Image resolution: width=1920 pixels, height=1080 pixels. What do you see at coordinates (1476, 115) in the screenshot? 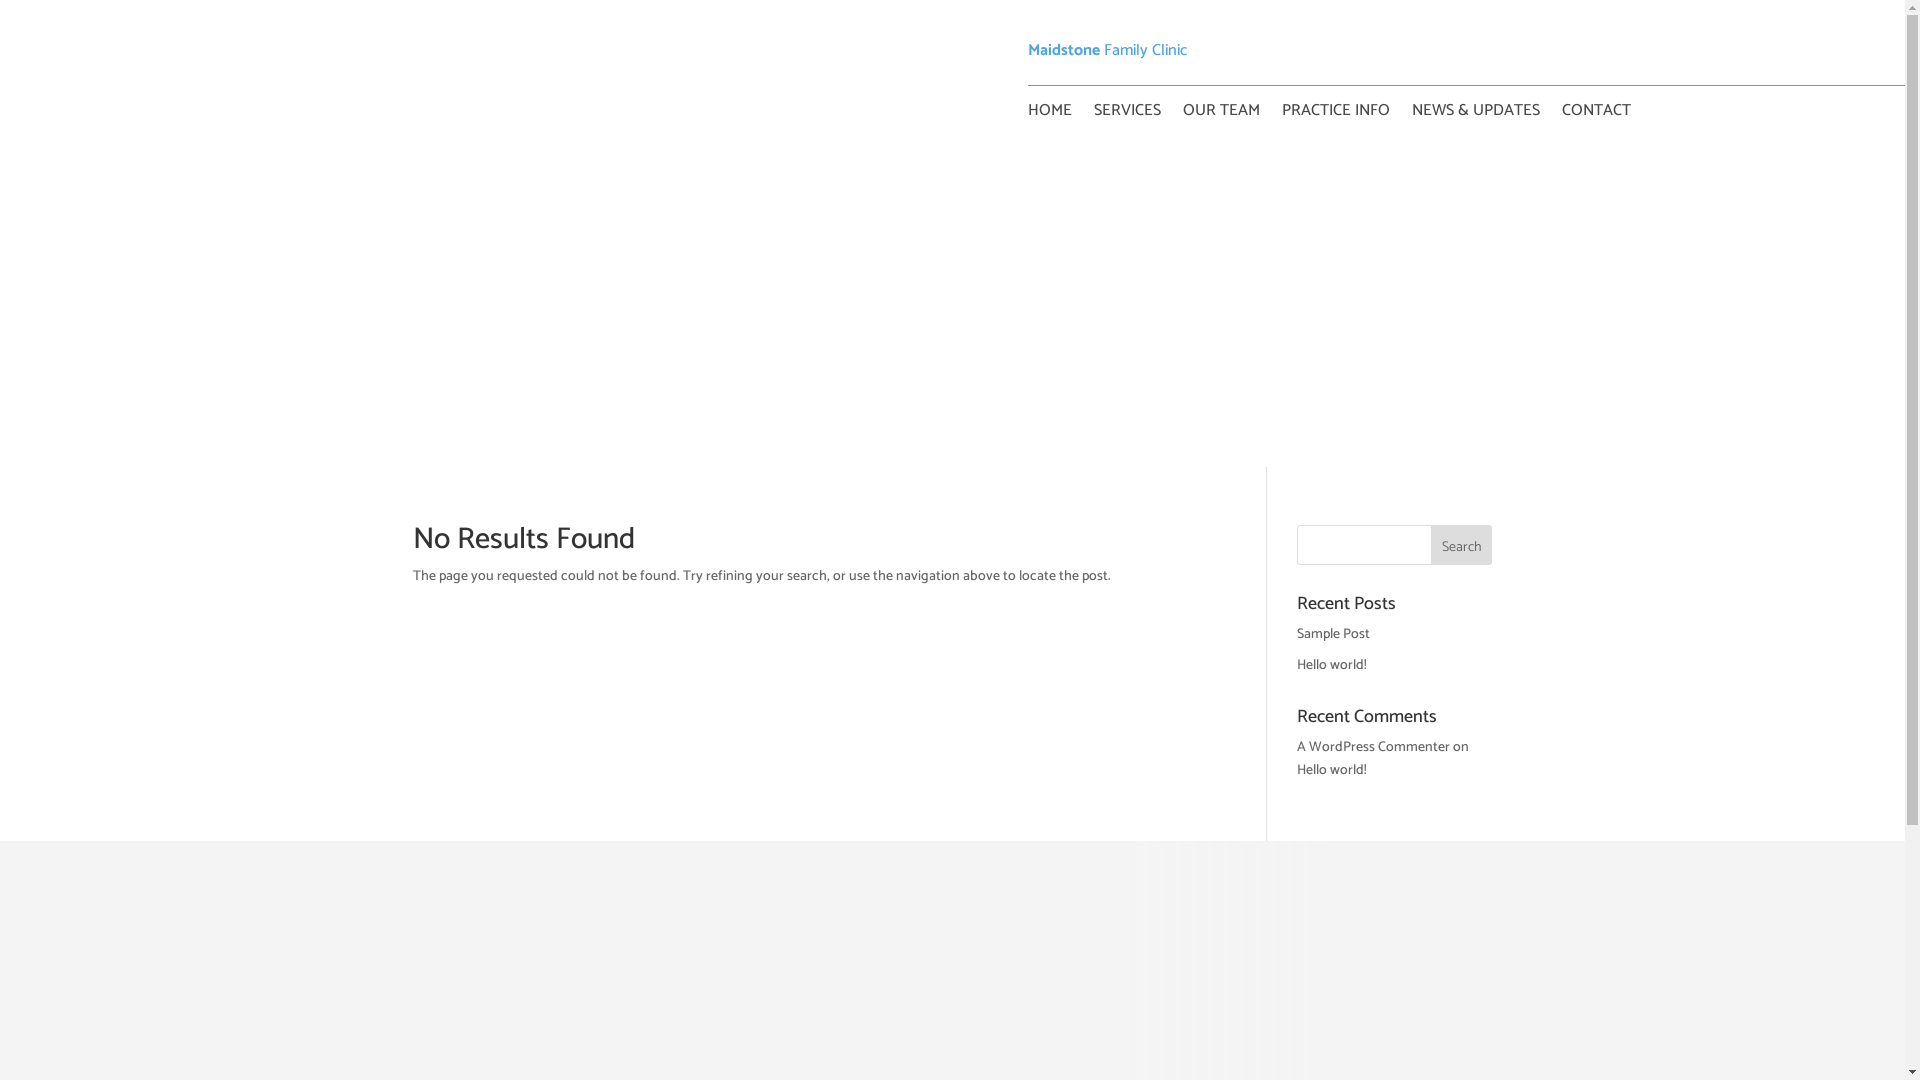
I see `NEWS & UPDATES` at bounding box center [1476, 115].